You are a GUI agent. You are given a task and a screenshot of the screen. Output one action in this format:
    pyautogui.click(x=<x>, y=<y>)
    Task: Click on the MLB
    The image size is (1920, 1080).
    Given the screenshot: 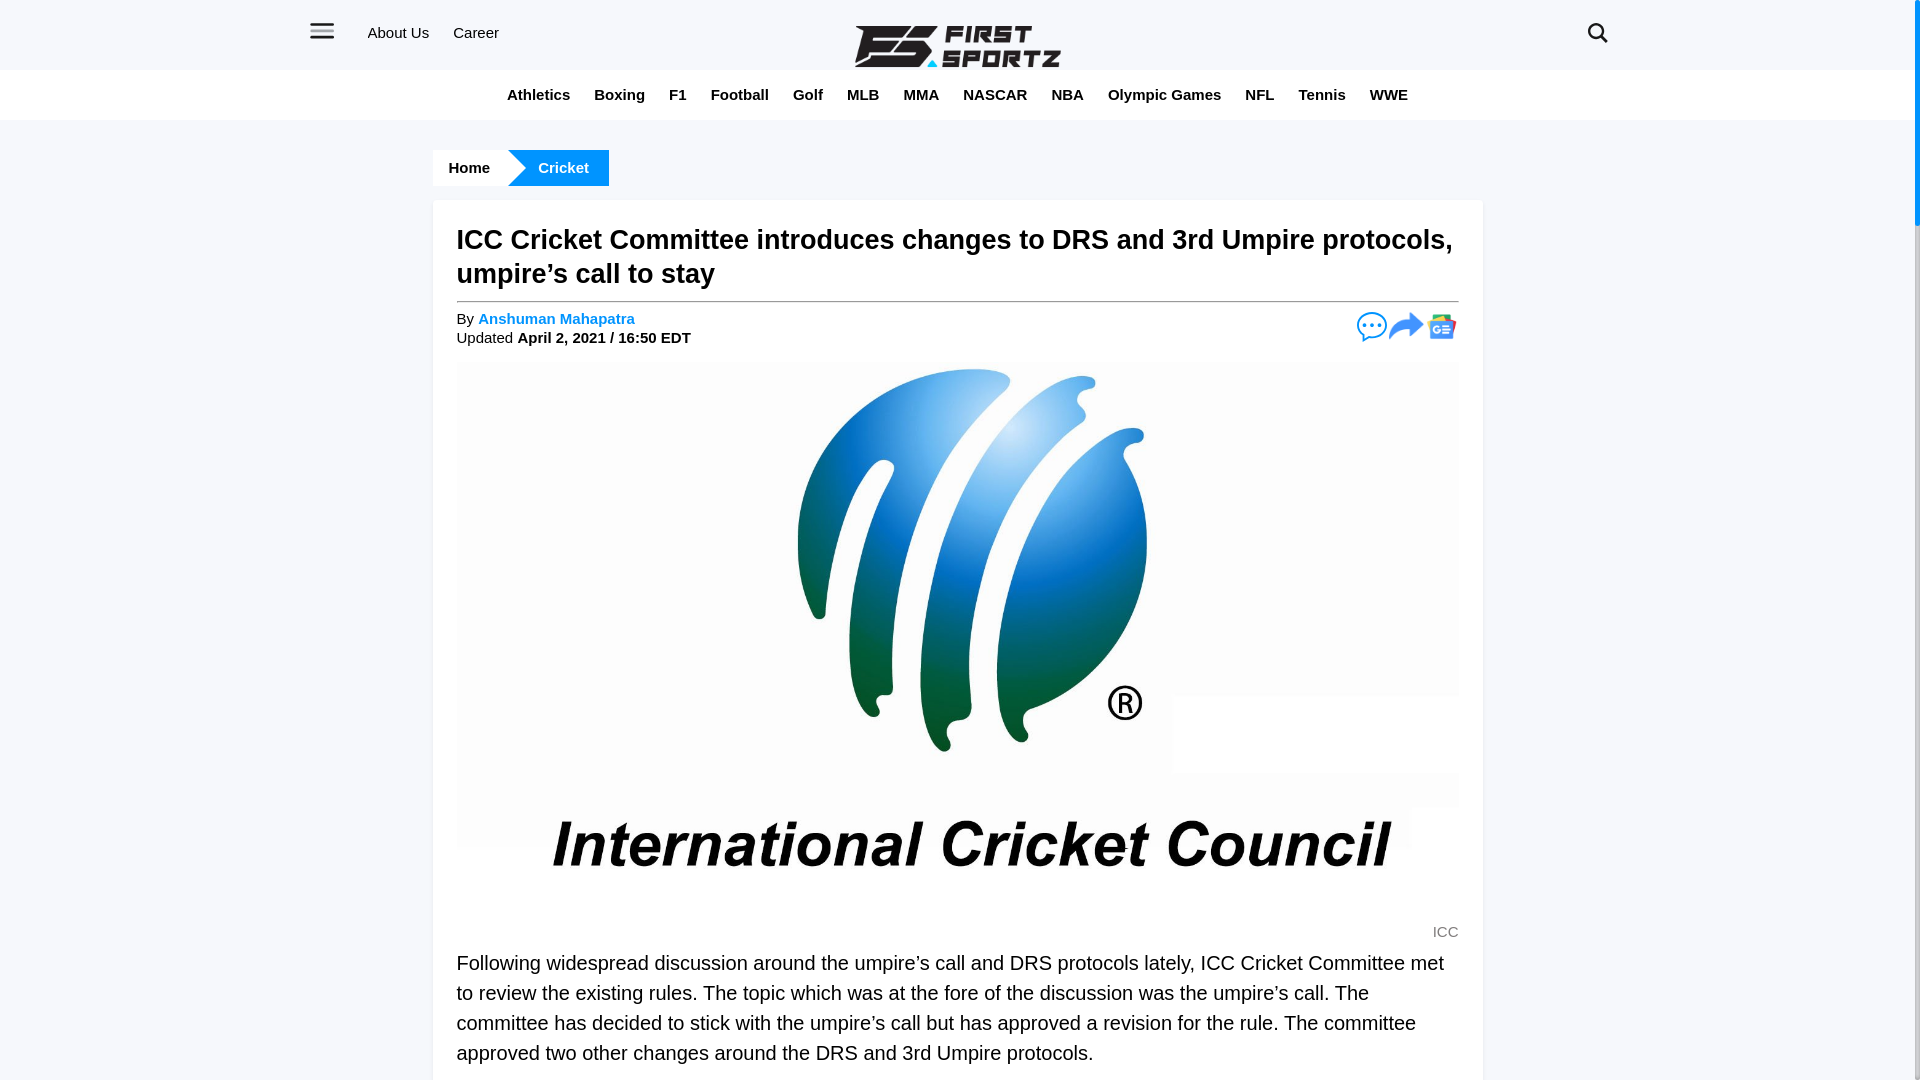 What is the action you would take?
    pyautogui.click(x=862, y=94)
    